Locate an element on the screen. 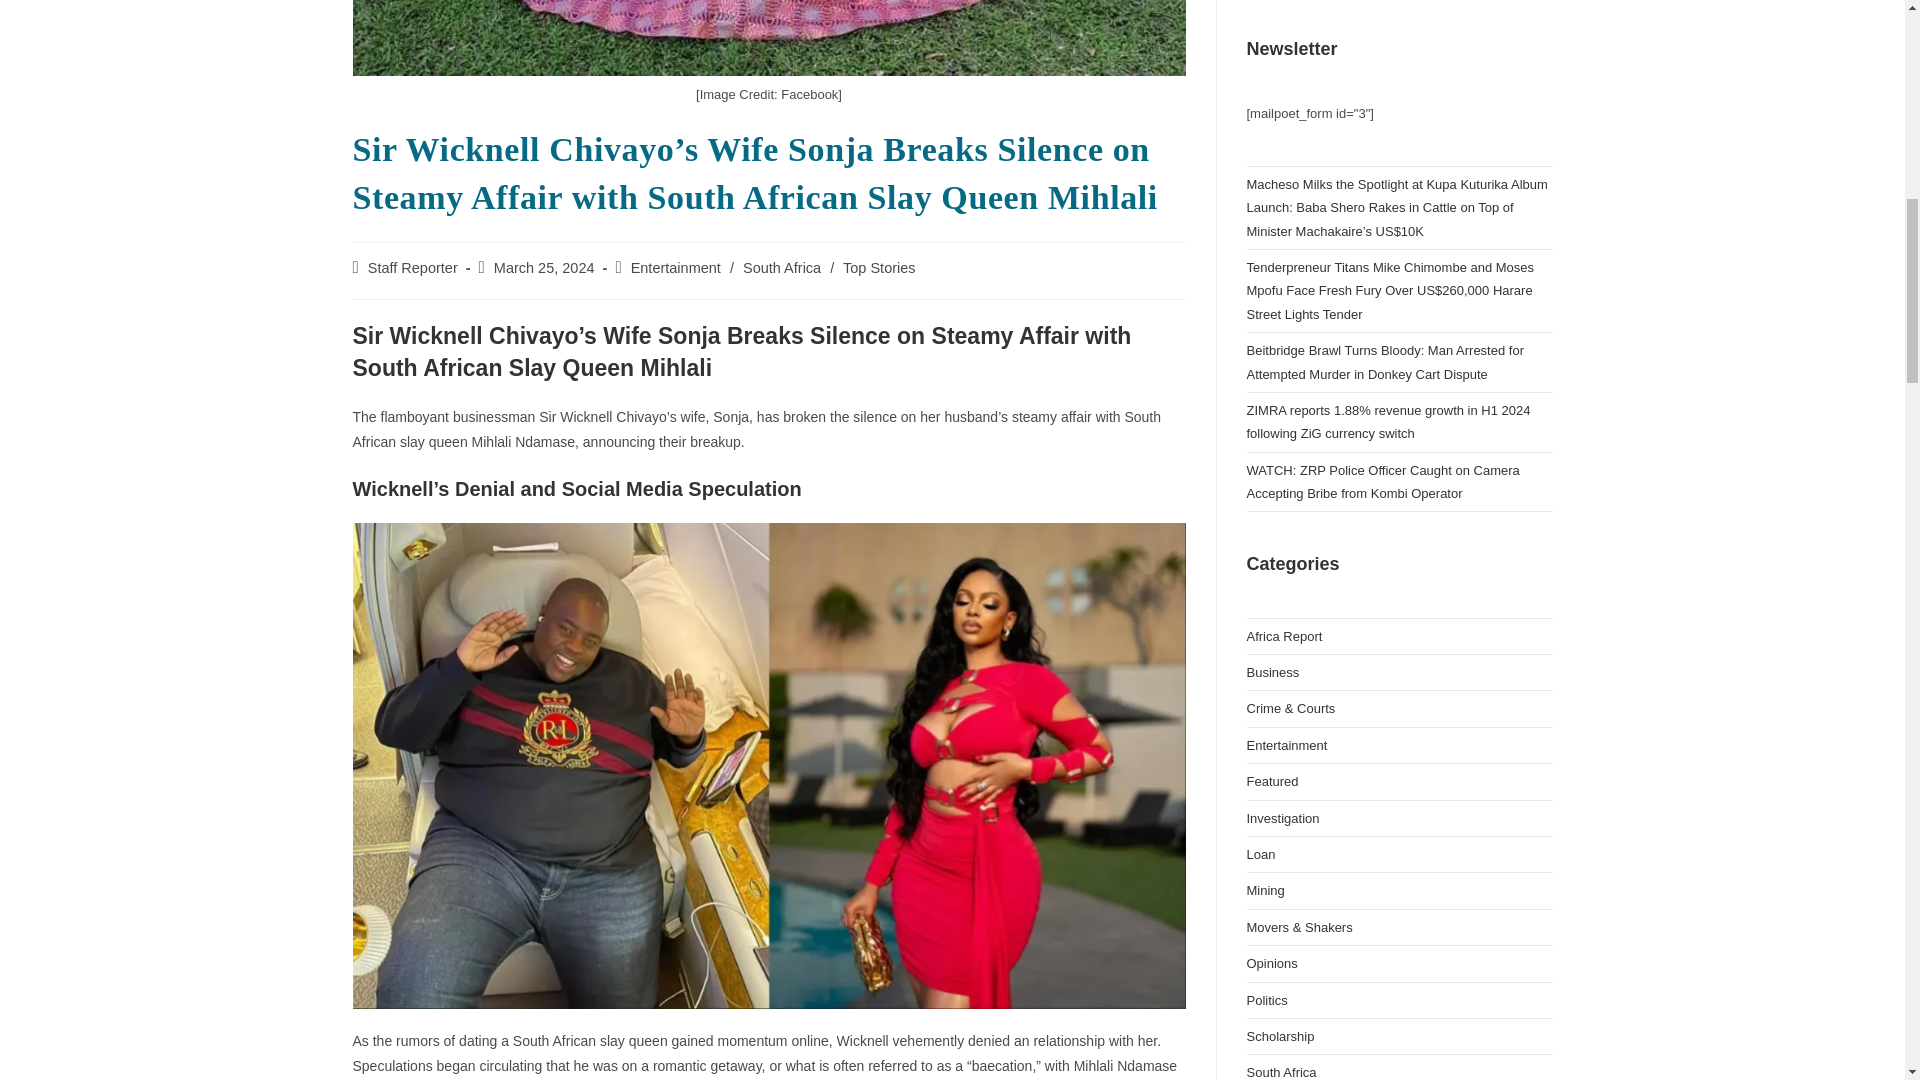 Image resolution: width=1920 pixels, height=1080 pixels. Posts by Staff Reporter is located at coordinates (413, 268).